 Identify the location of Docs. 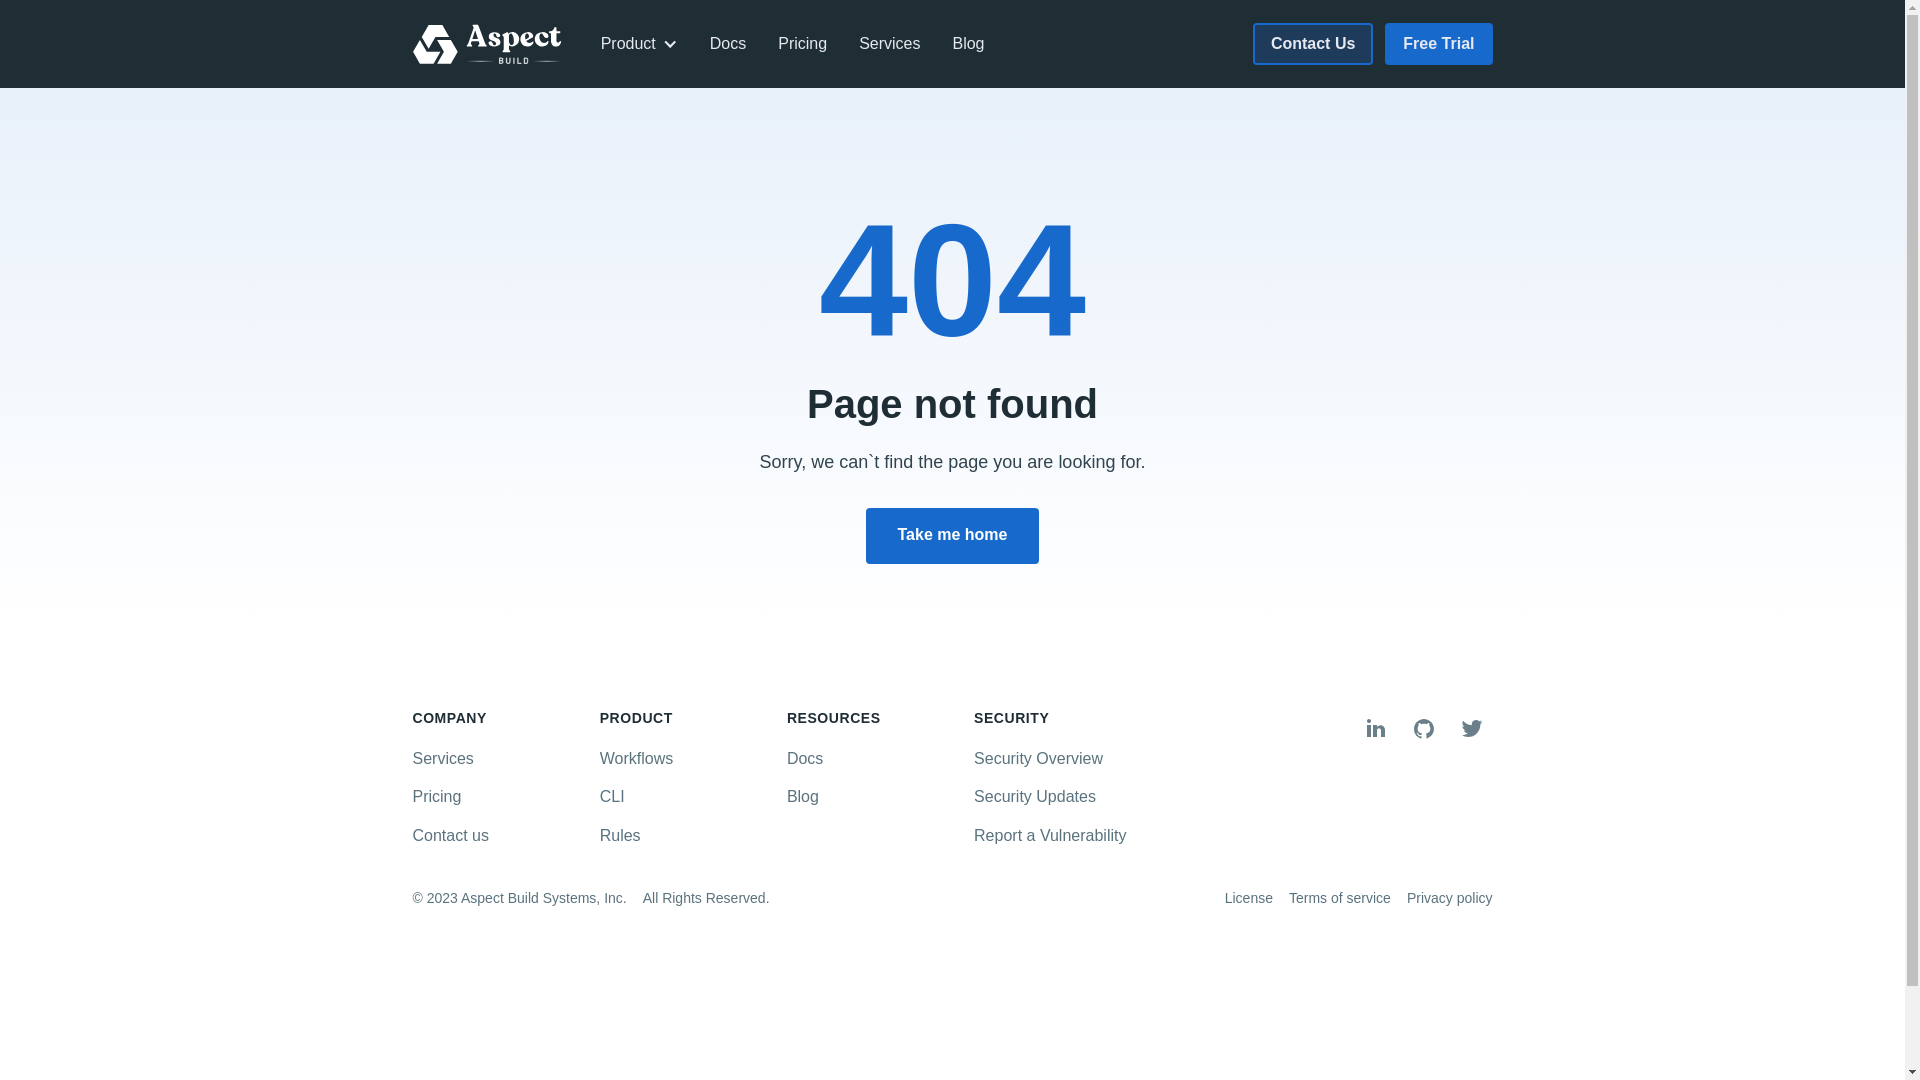
(728, 44).